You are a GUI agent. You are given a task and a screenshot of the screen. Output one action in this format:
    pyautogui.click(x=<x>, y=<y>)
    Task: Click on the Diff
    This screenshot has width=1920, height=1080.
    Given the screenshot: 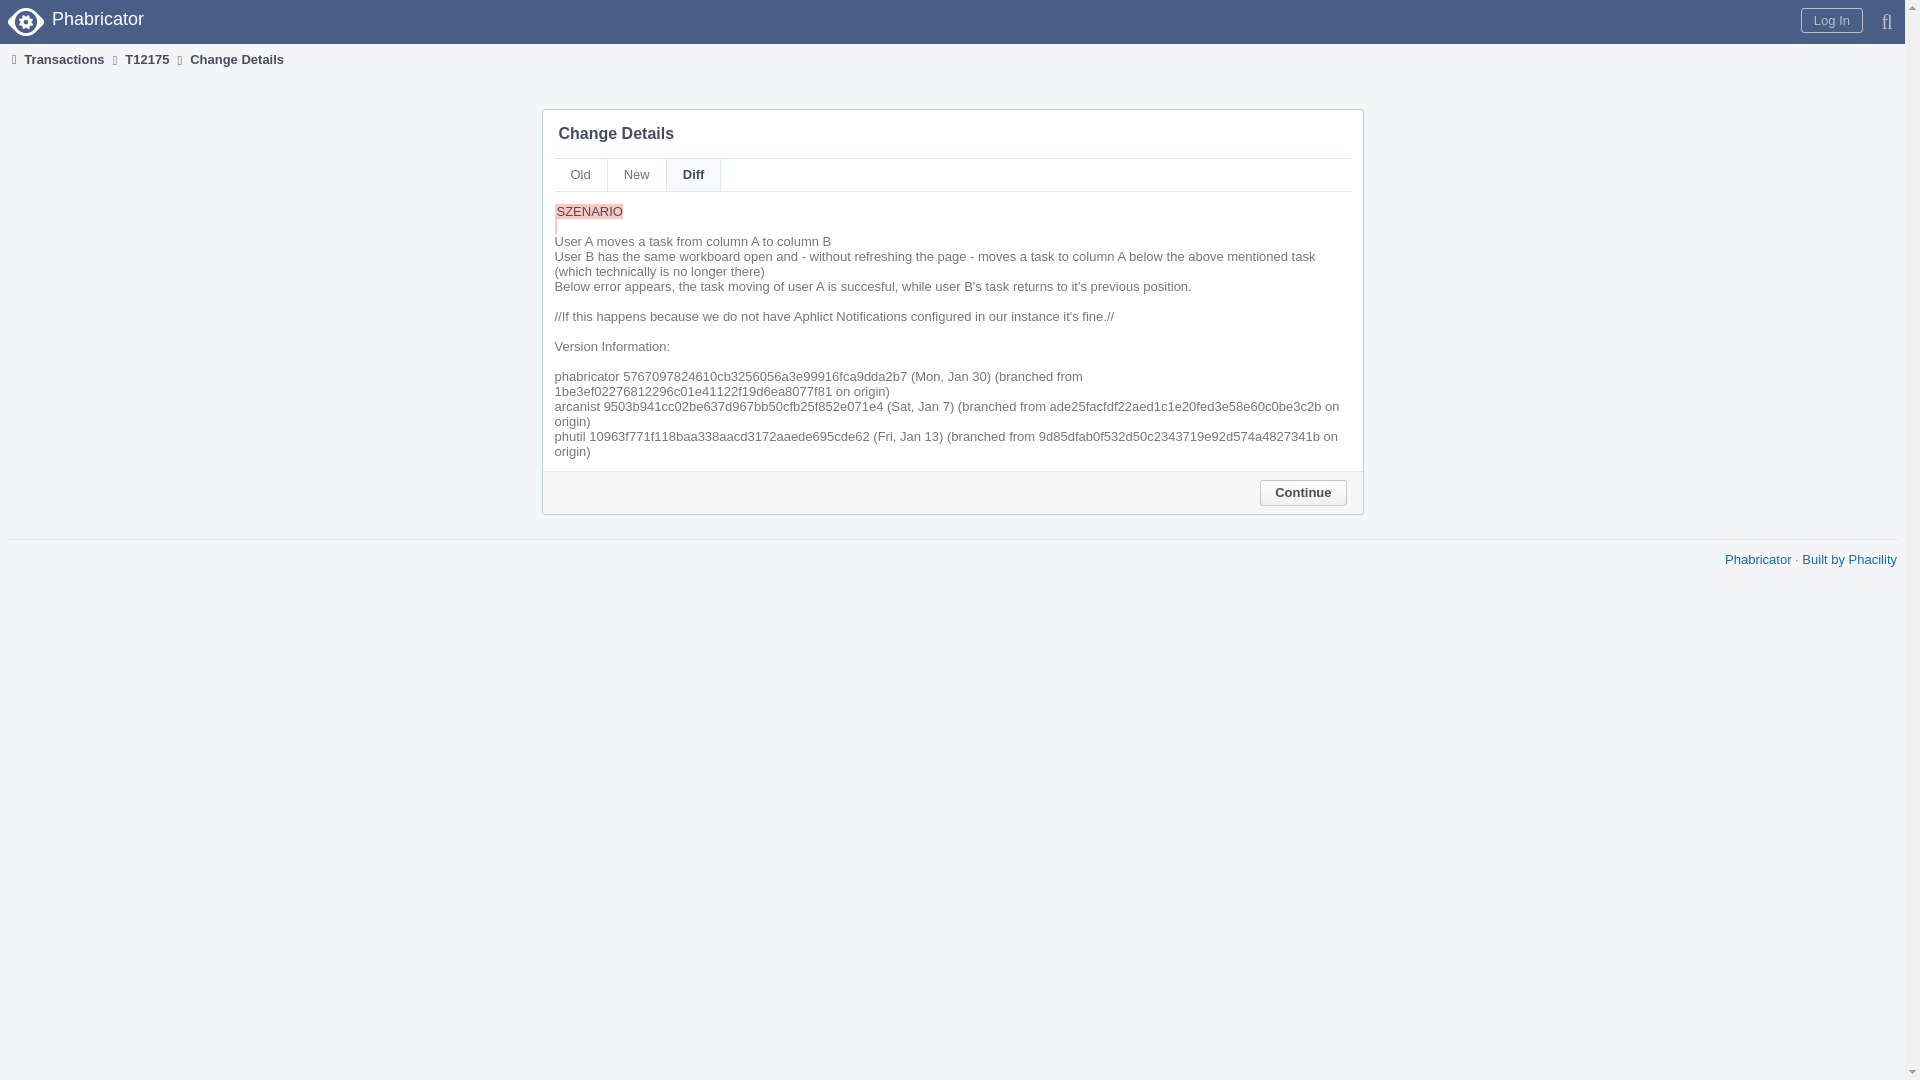 What is the action you would take?
    pyautogui.click(x=694, y=174)
    